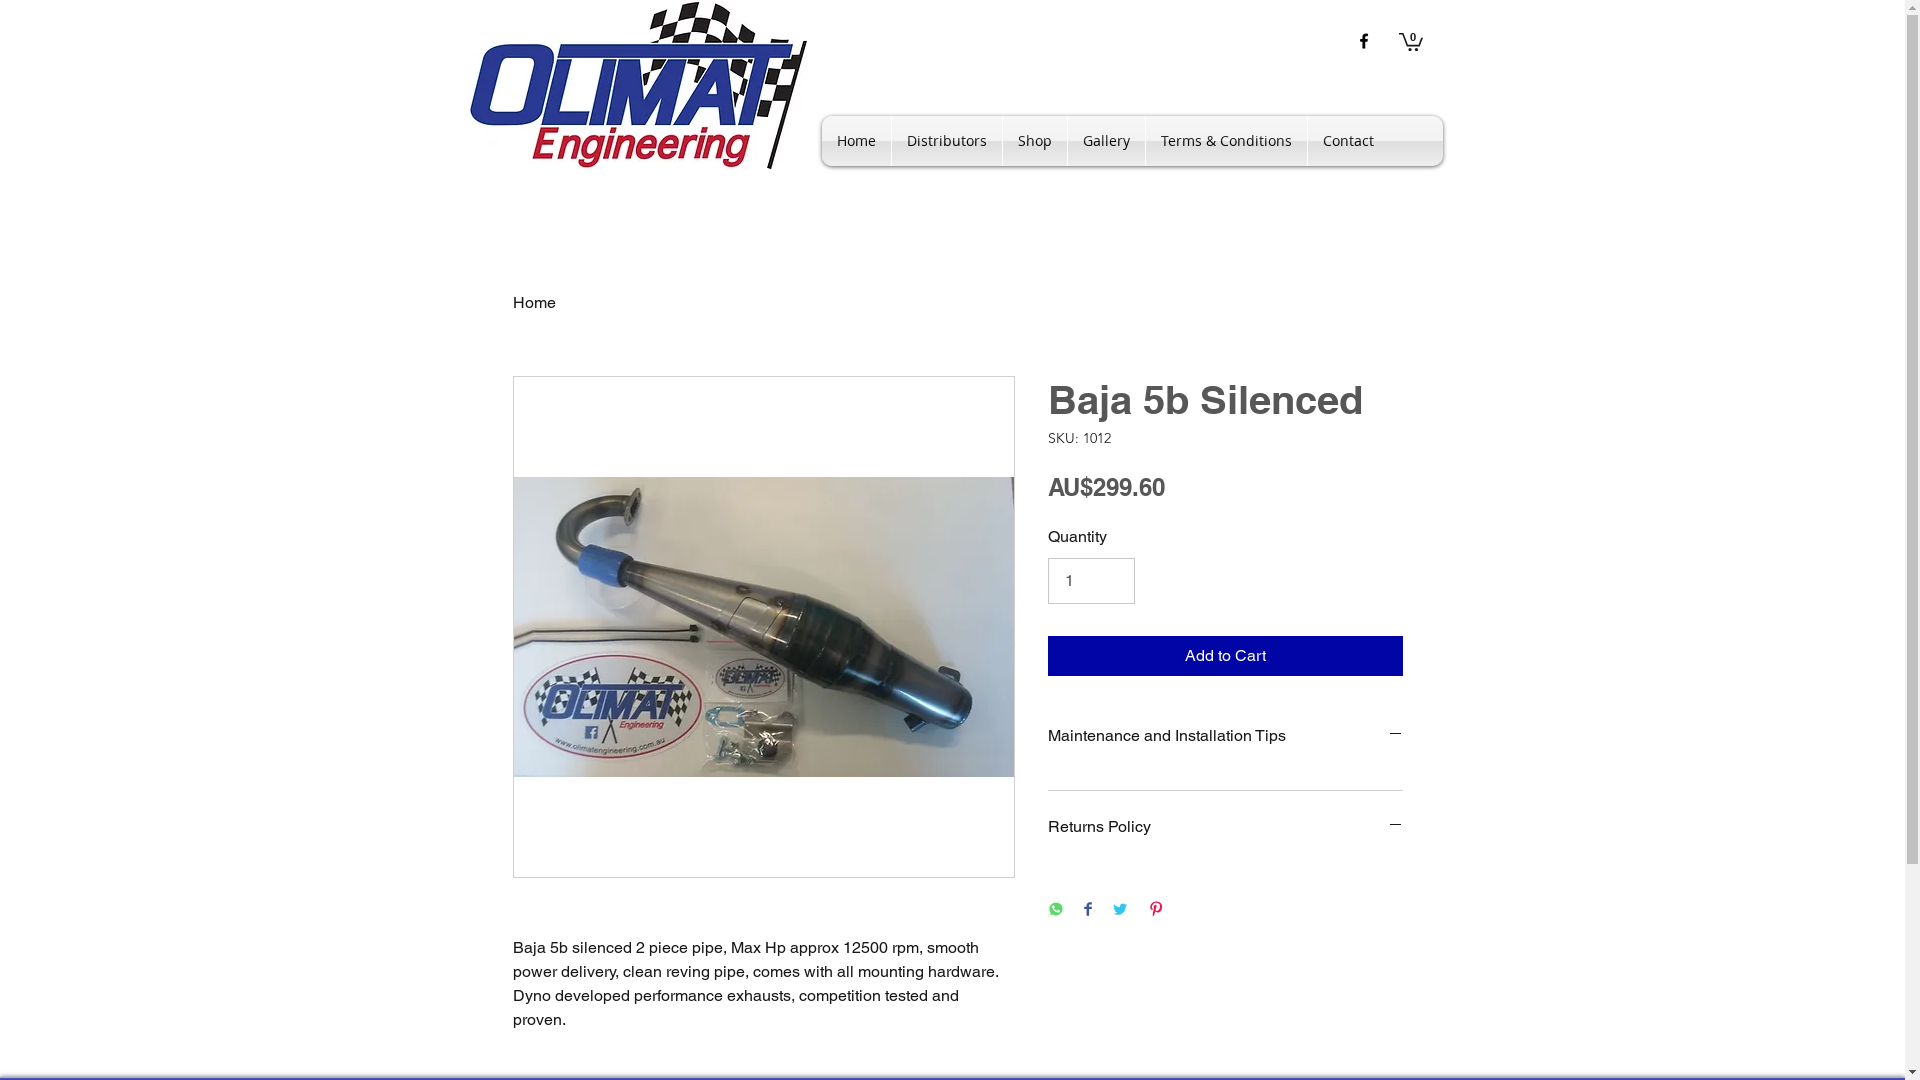  I want to click on Distributors, so click(947, 141).